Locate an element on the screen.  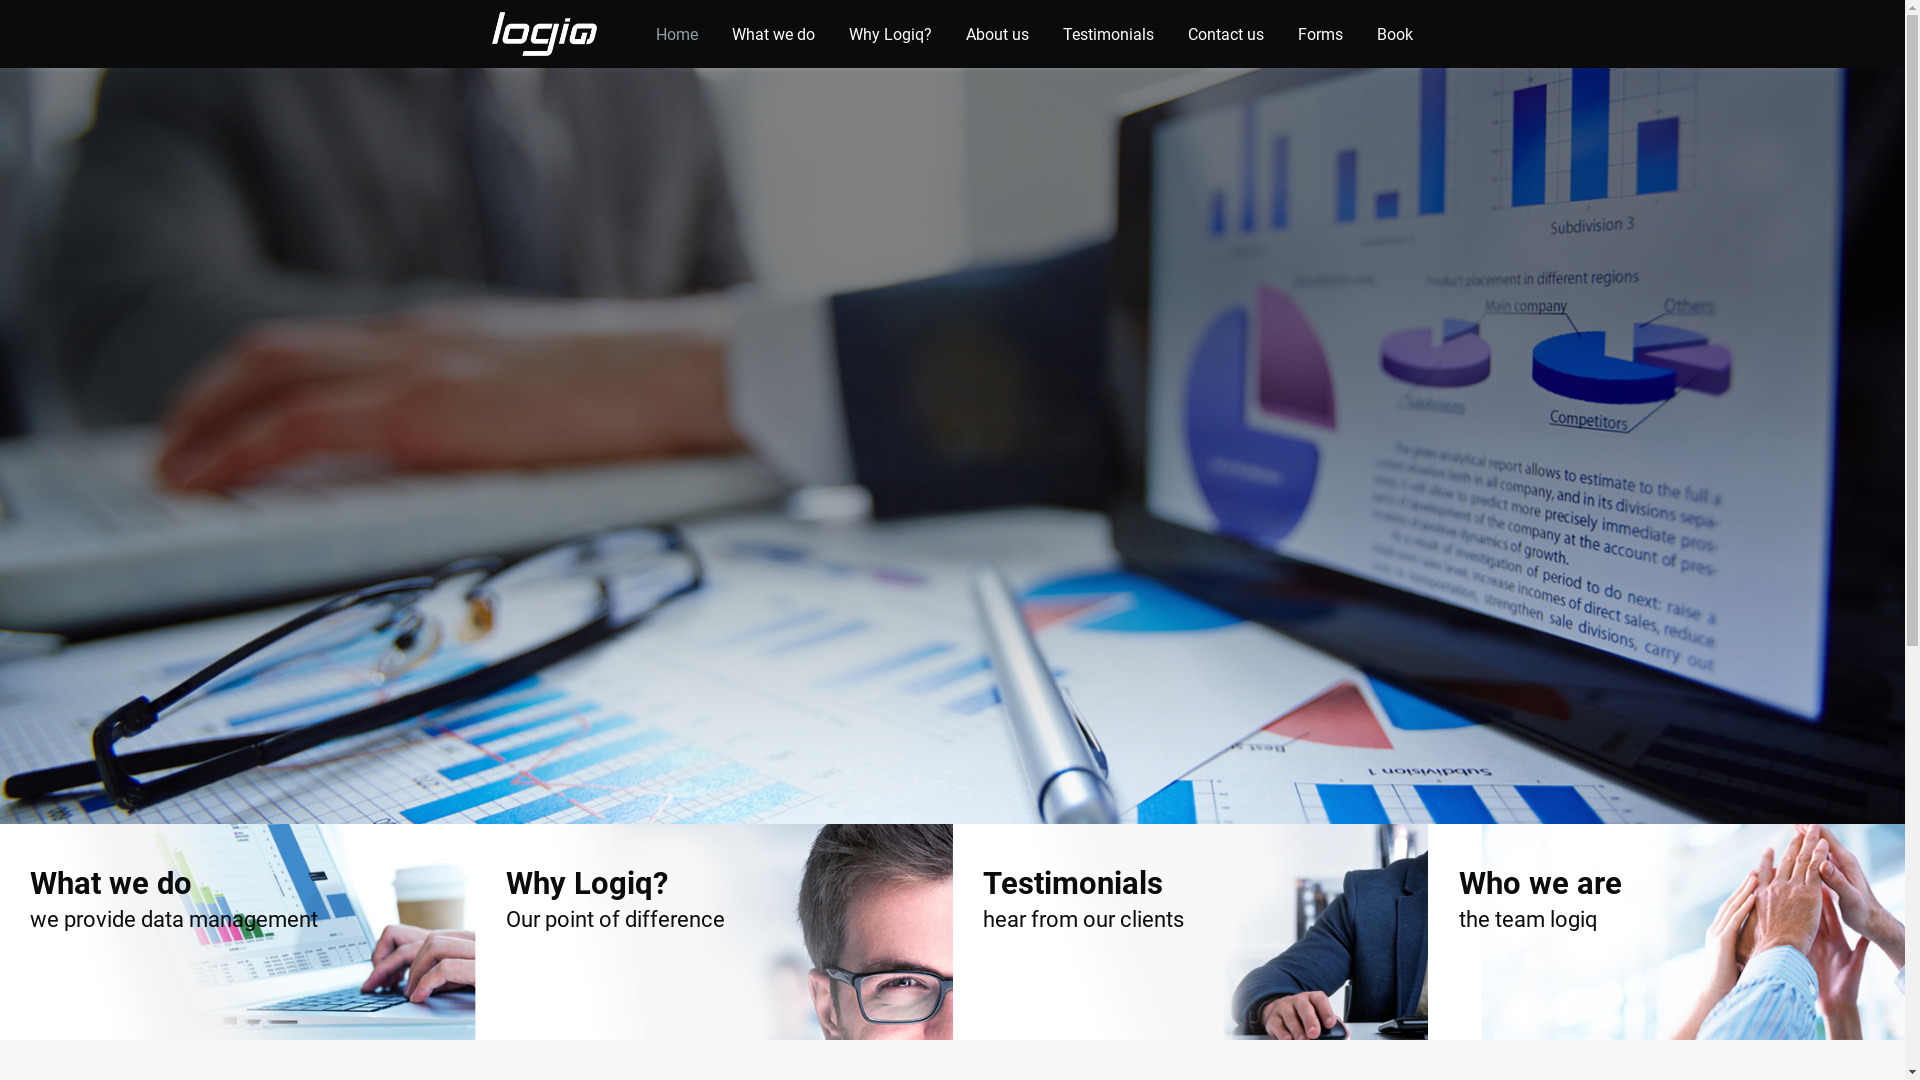
Testimonials is located at coordinates (1108, 34).